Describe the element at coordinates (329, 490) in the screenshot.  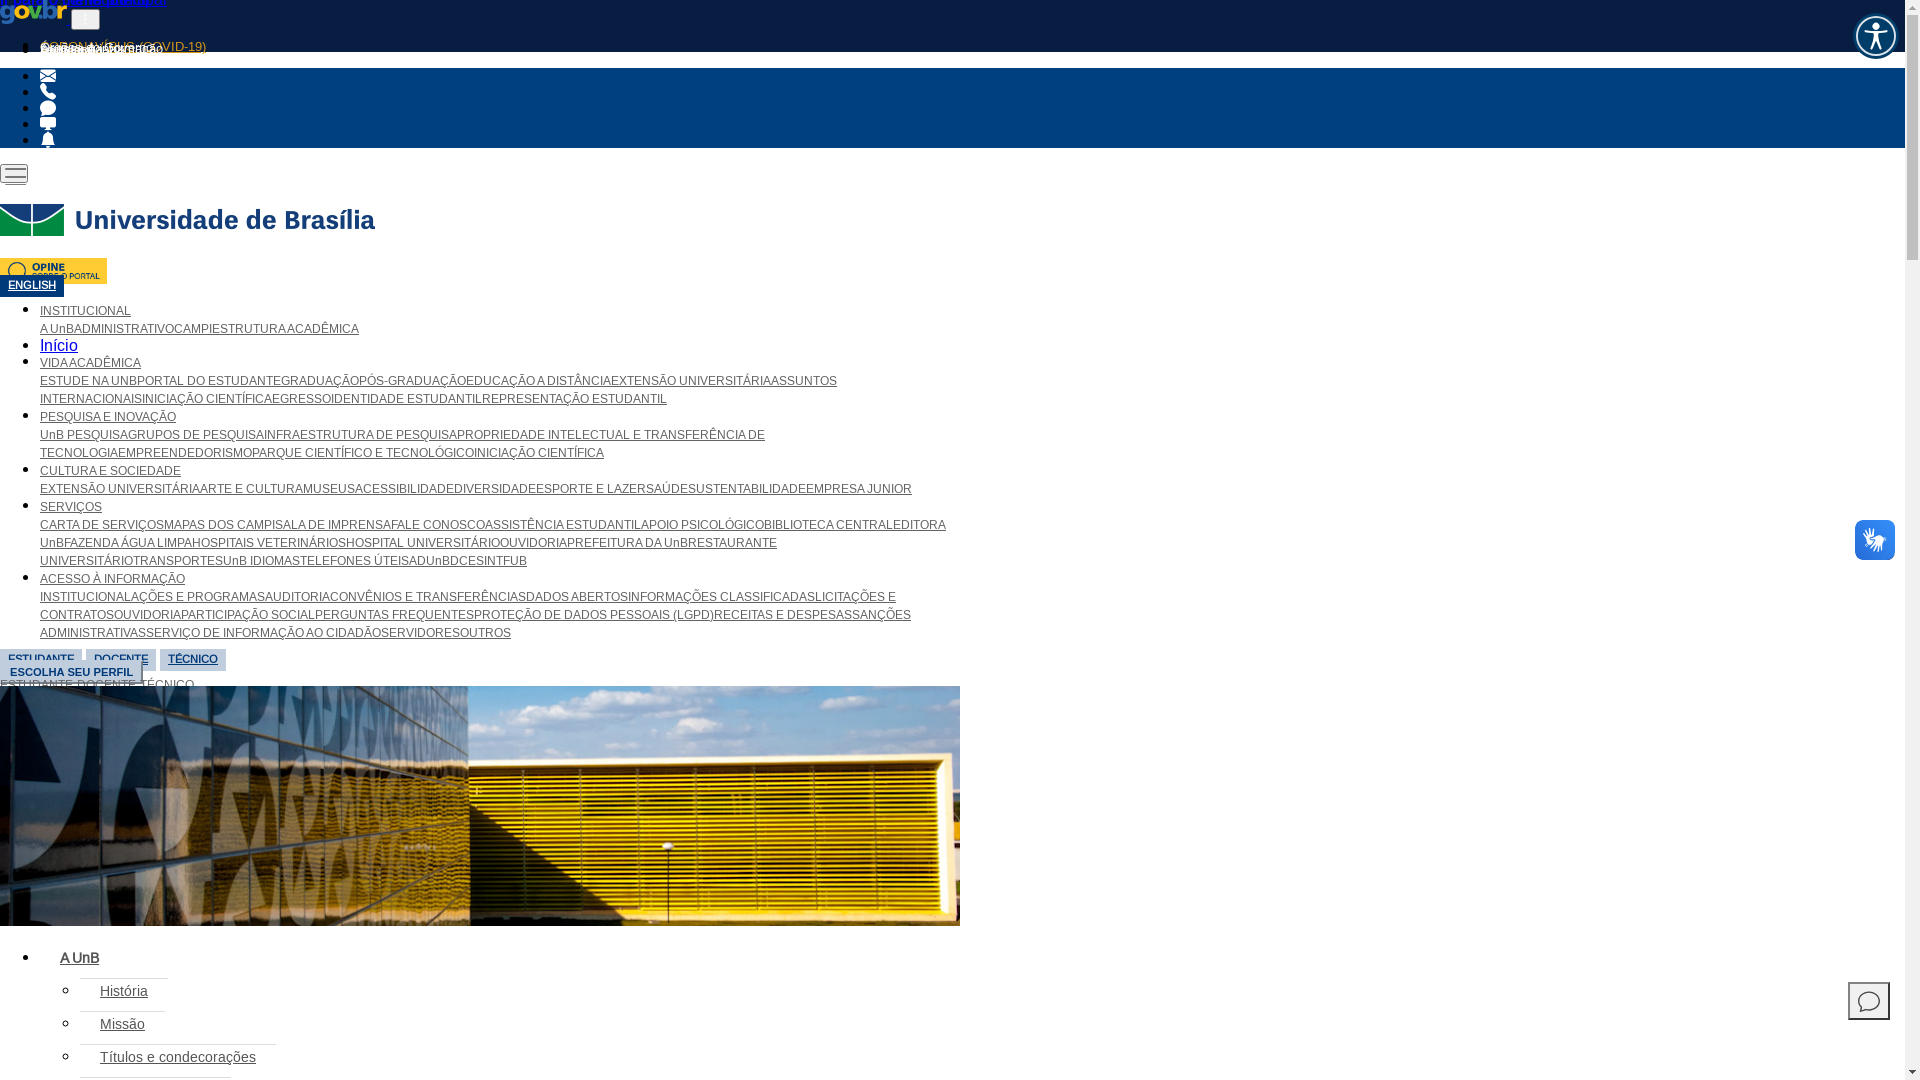
I see `MUSEUS` at that location.